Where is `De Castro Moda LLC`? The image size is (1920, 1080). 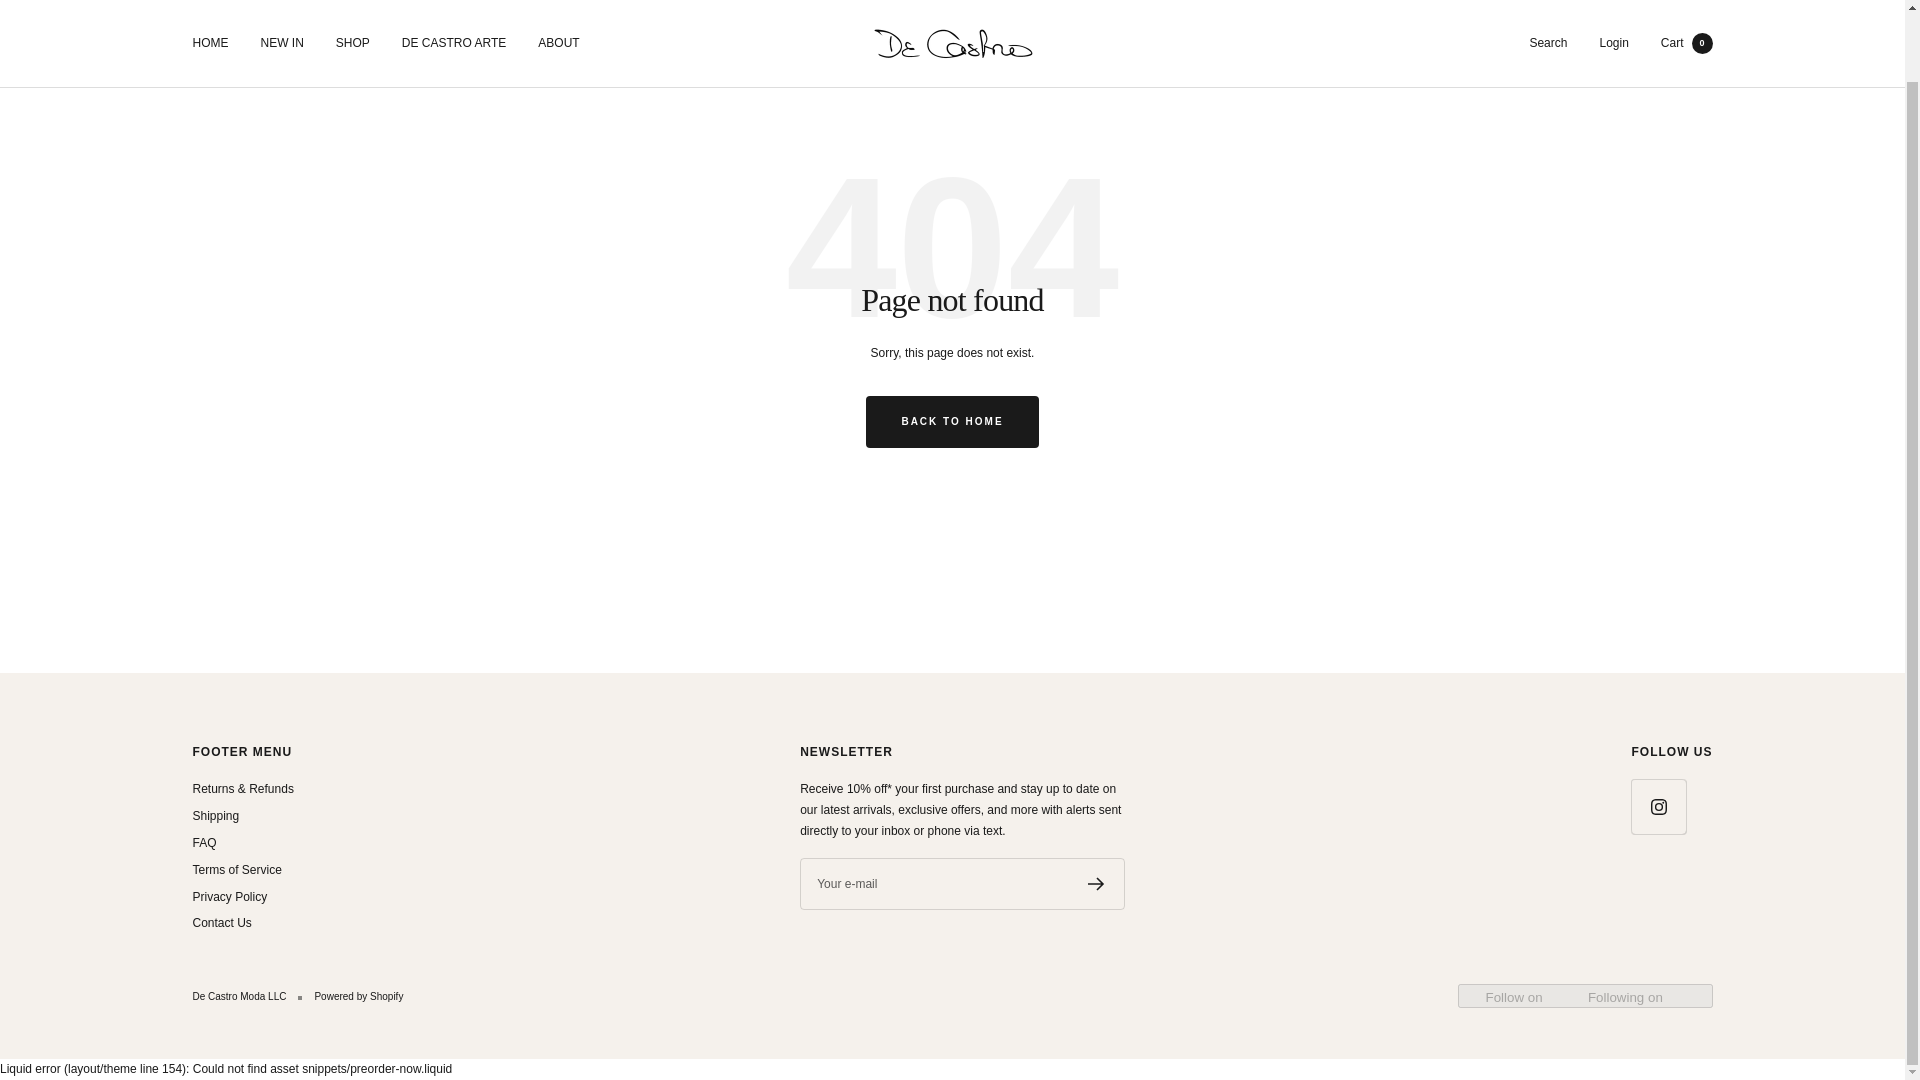 De Castro Moda LLC is located at coordinates (454, 14).